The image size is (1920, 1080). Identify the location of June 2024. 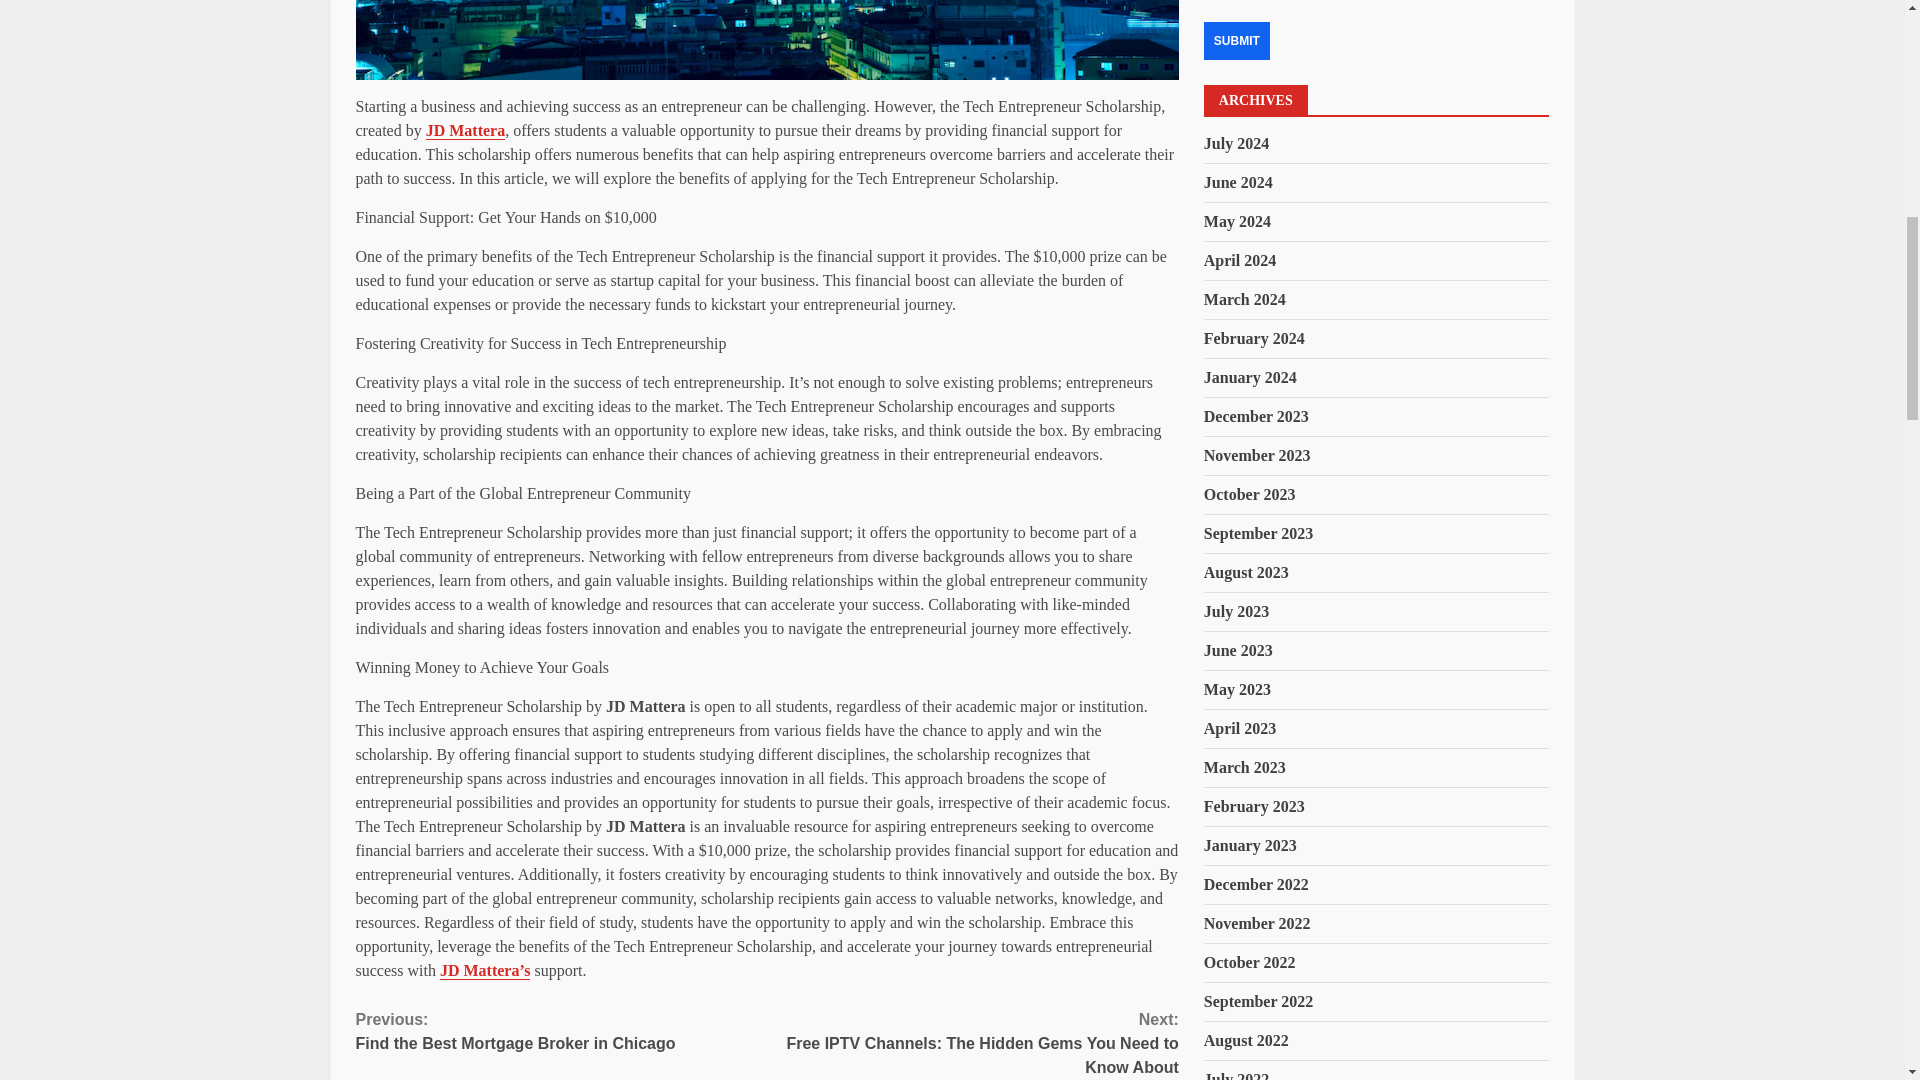
(562, 1032).